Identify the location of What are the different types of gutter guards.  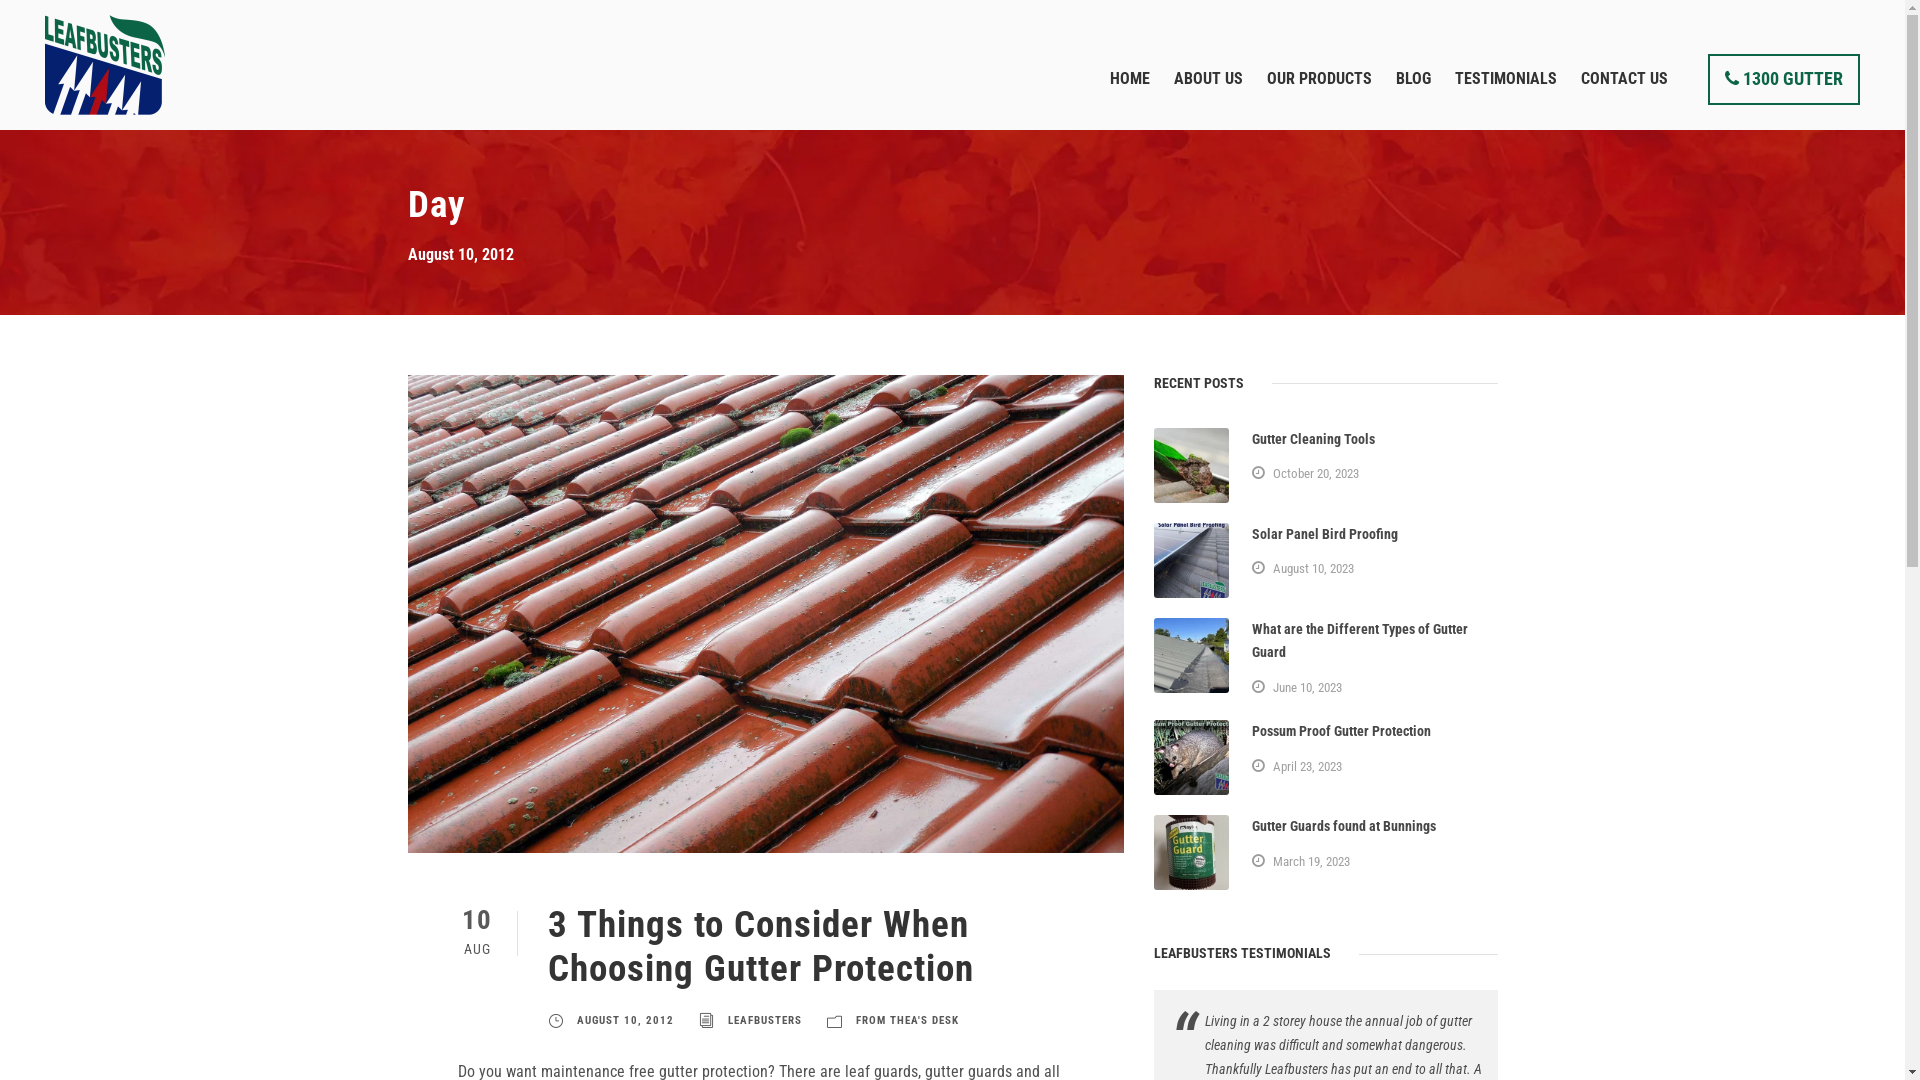
(1192, 656).